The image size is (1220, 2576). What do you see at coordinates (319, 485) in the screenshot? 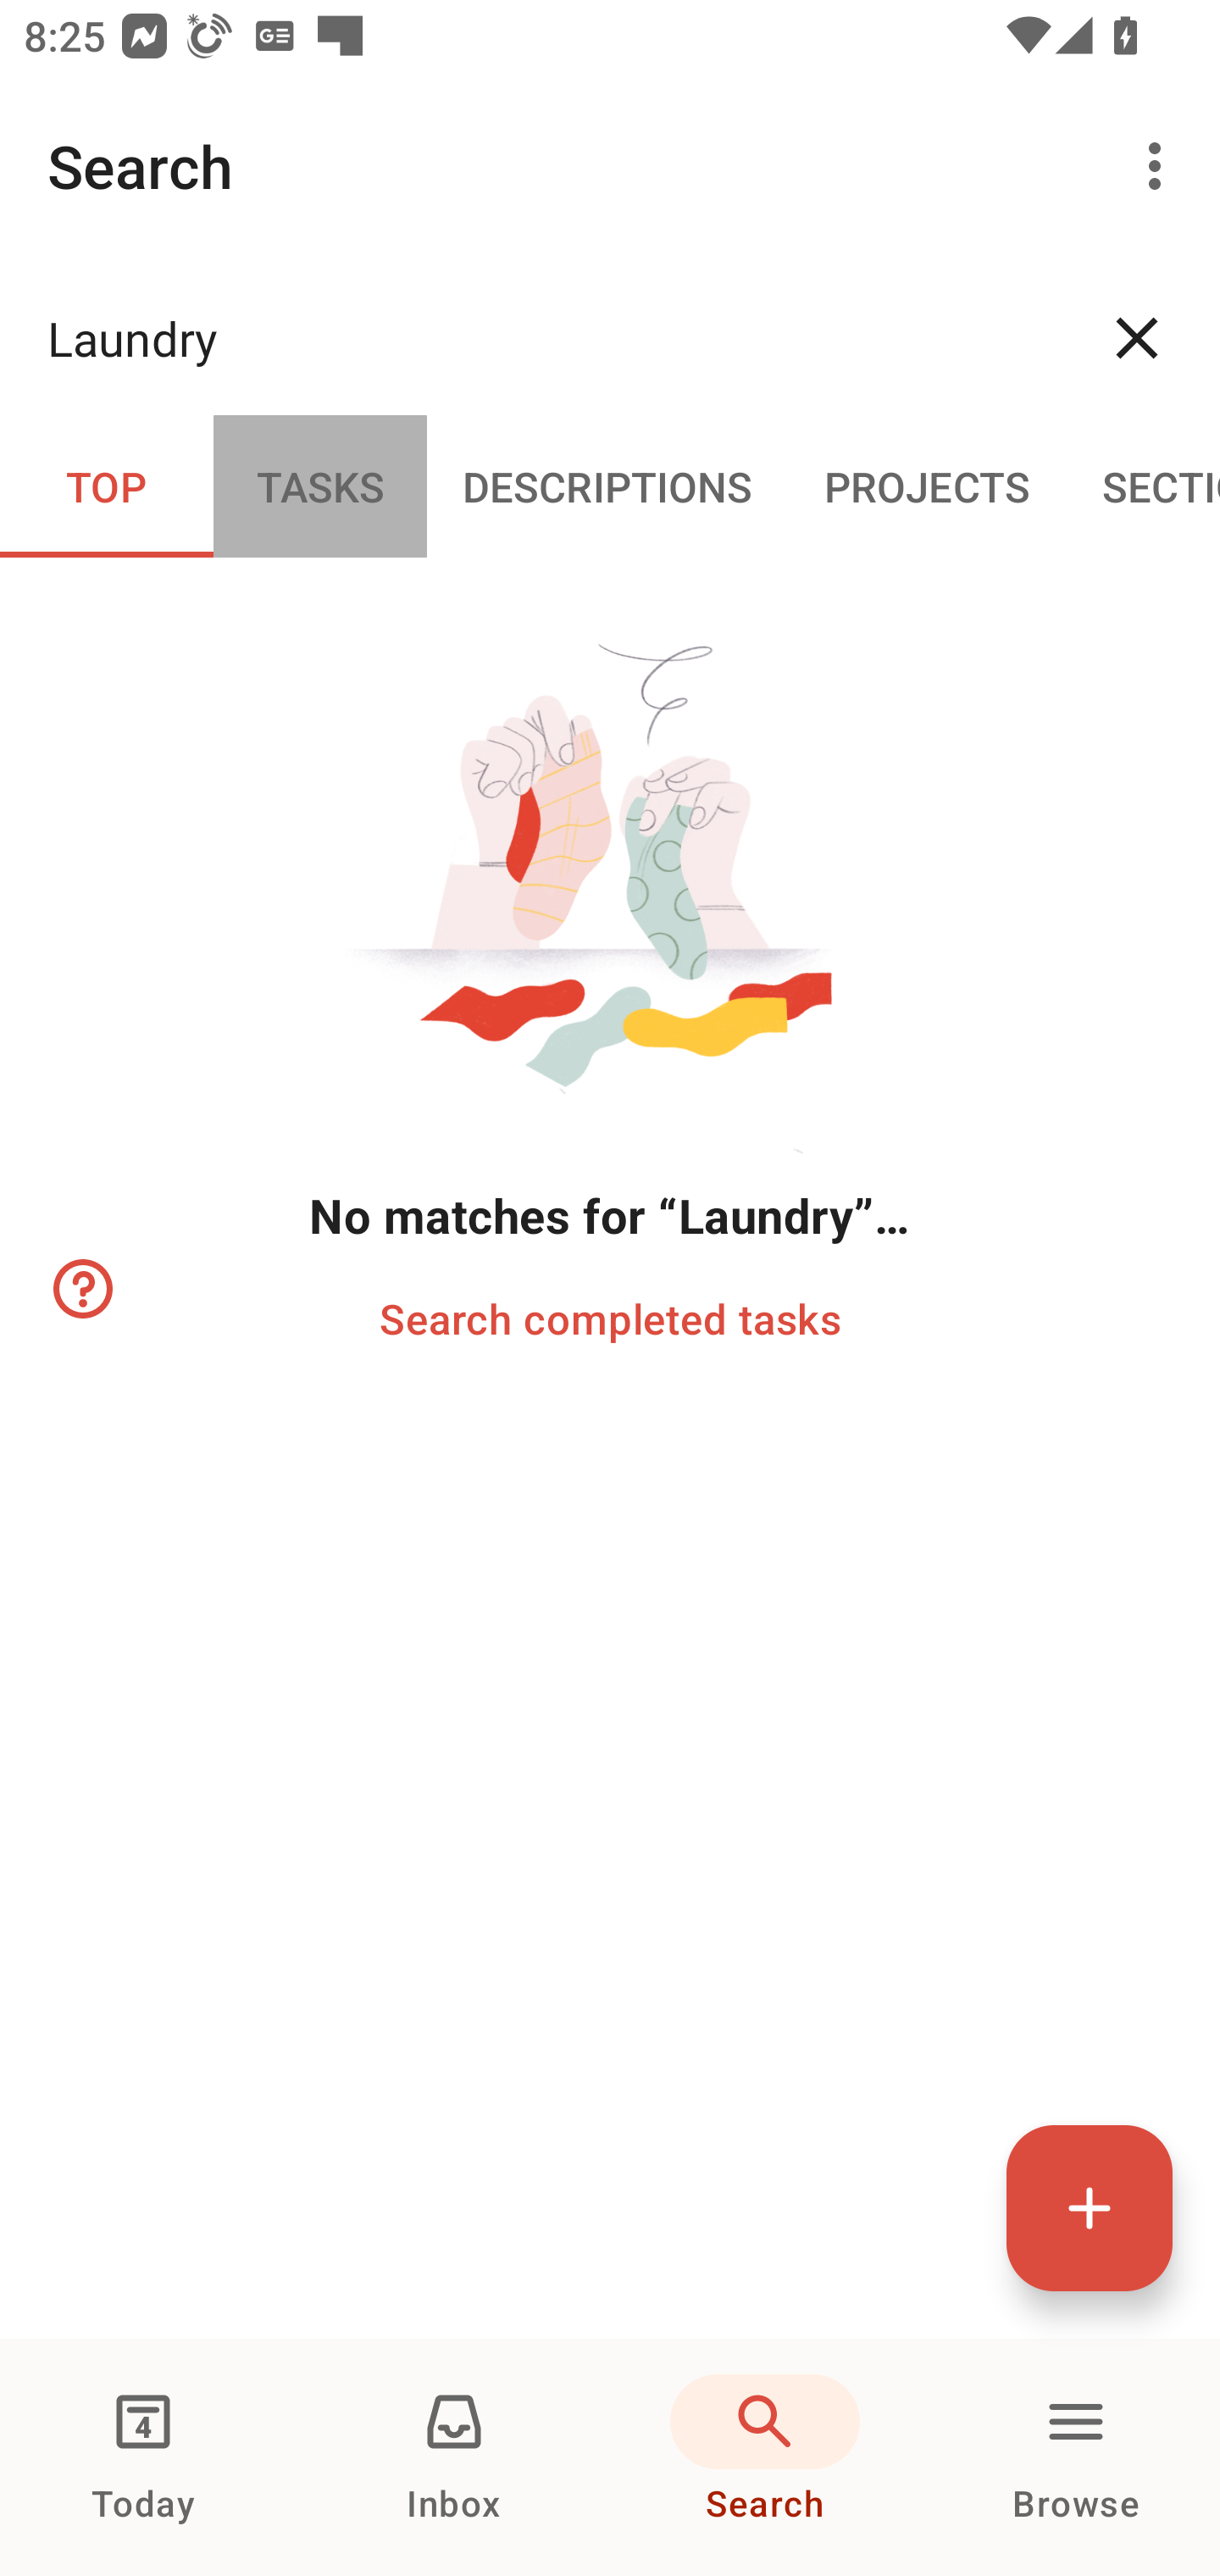
I see `Tasks TASKS` at bounding box center [319, 485].